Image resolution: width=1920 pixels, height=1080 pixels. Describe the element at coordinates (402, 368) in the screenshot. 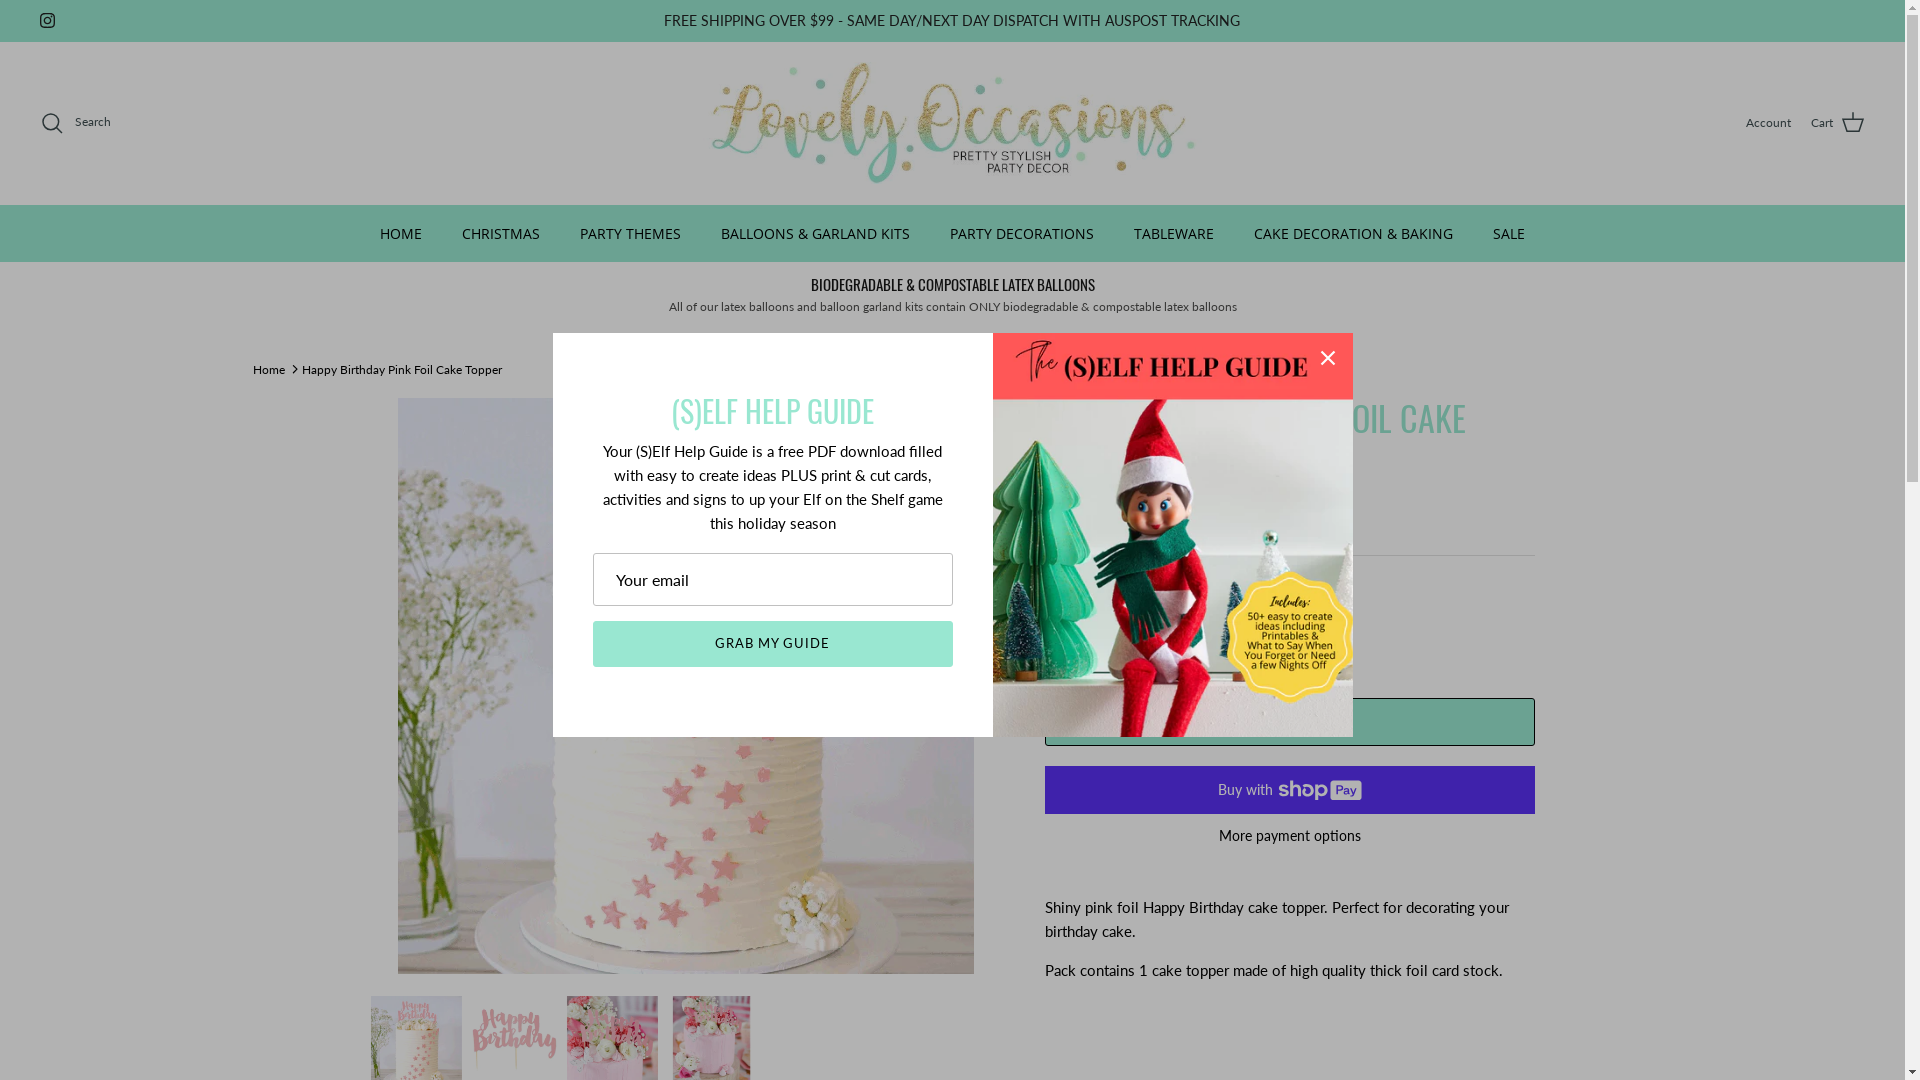

I see `Happy Birthday Pink Foil Cake Topper` at that location.